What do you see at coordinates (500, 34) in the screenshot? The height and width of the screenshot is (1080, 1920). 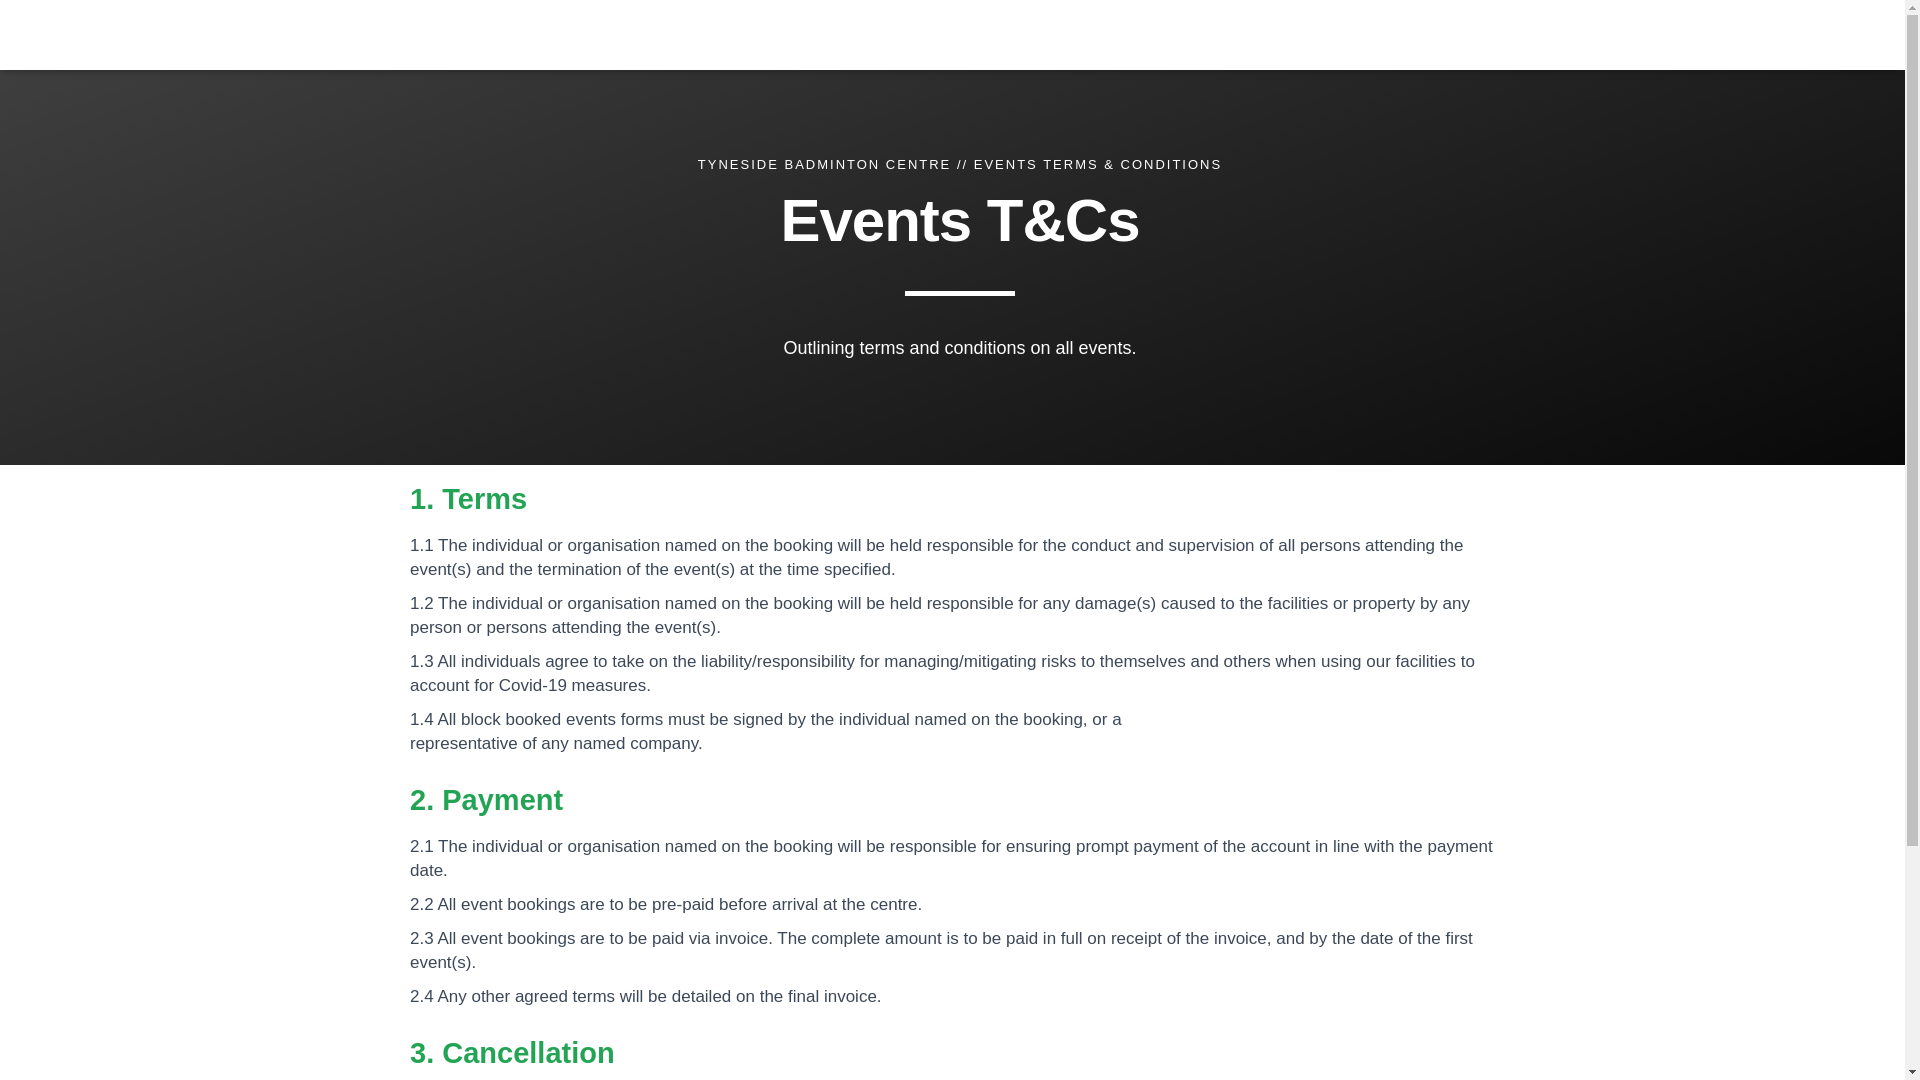 I see `Tyneside Badminton Centre` at bounding box center [500, 34].